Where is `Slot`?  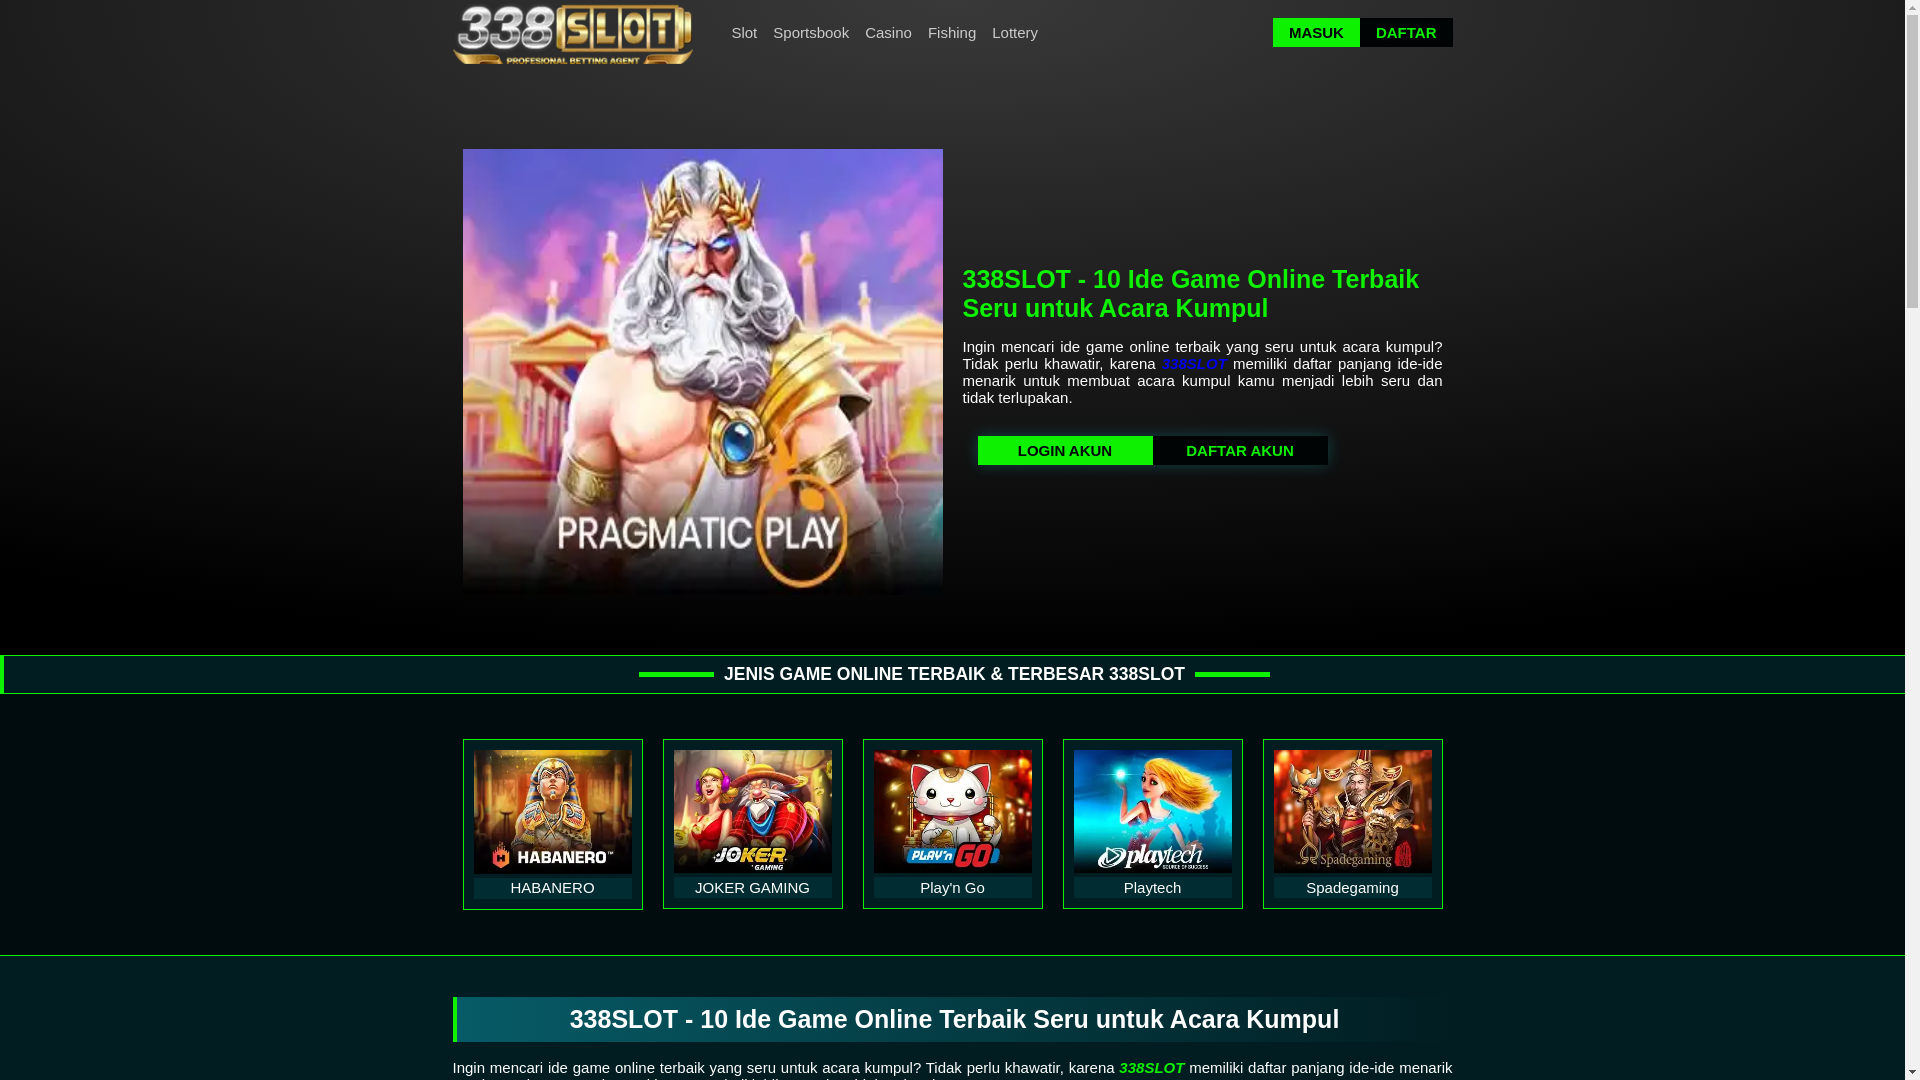 Slot is located at coordinates (744, 32).